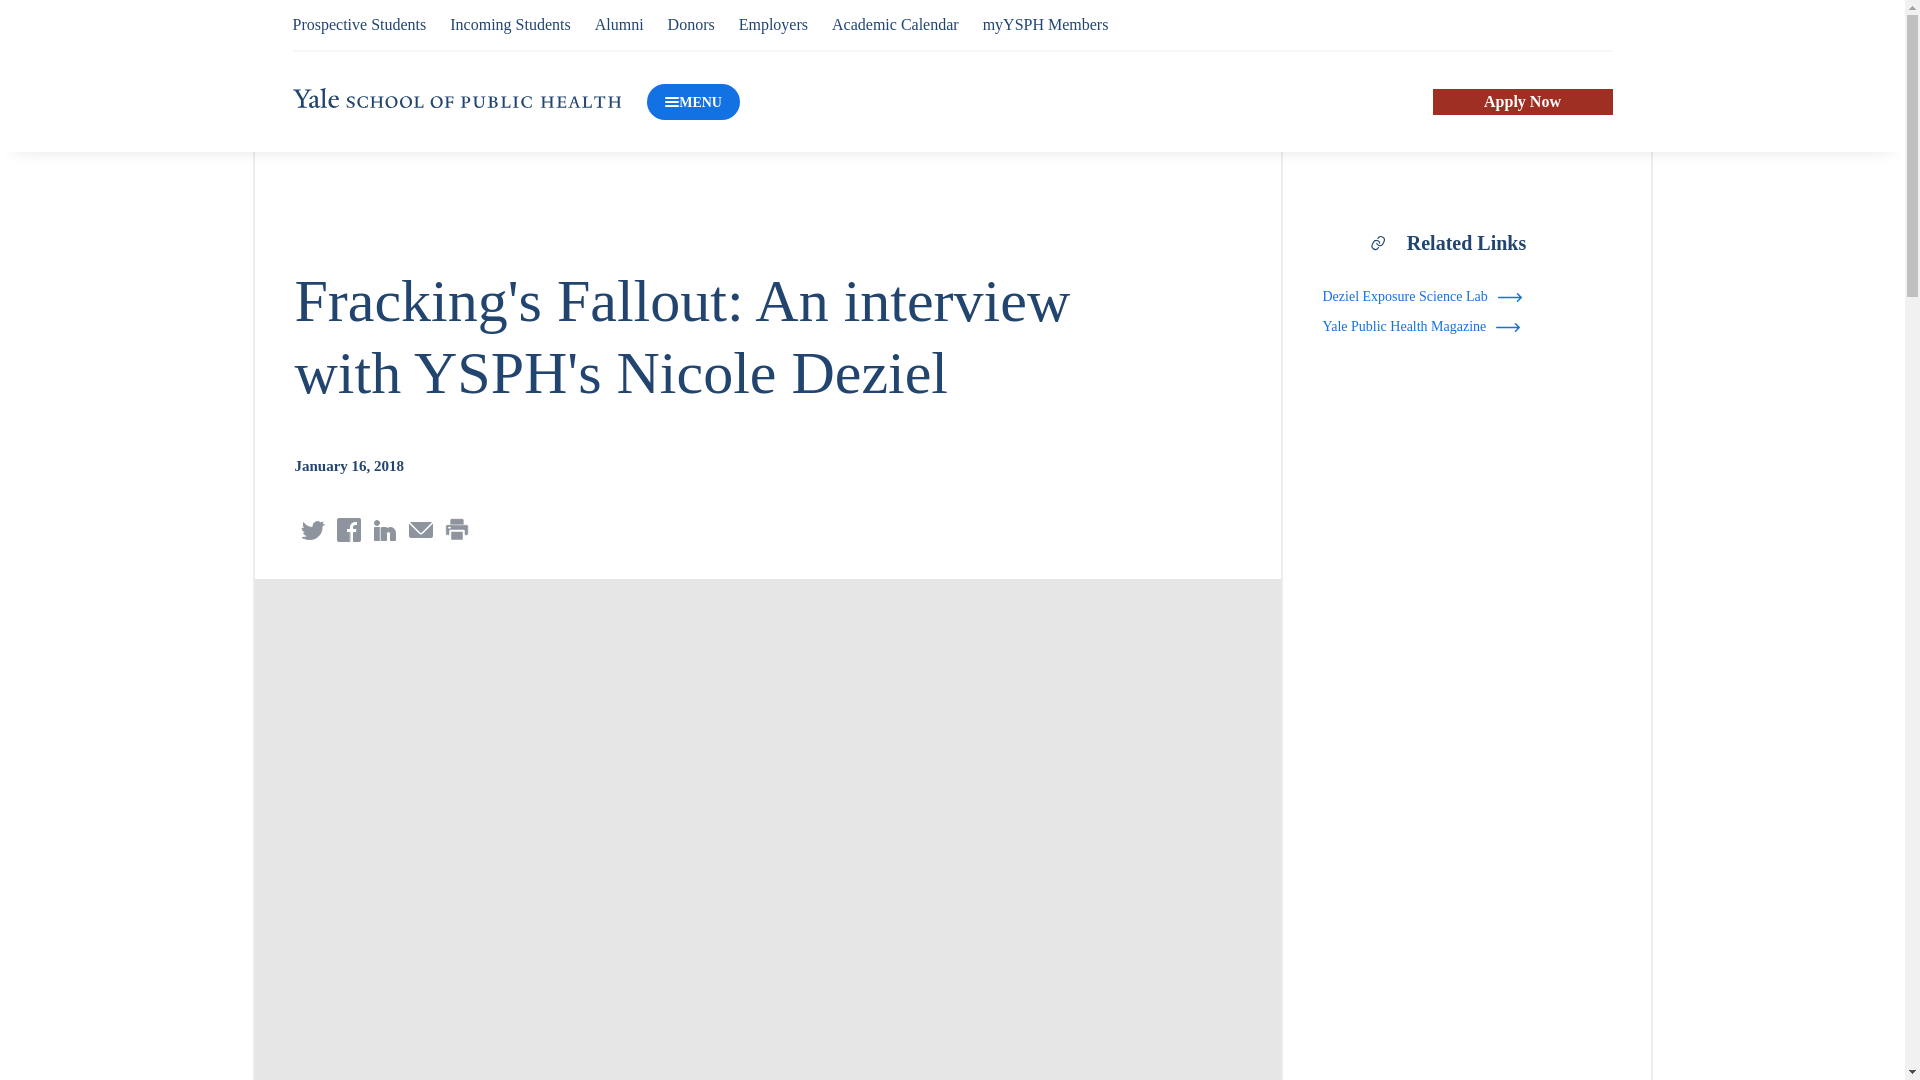  Describe the element at coordinates (619, 24) in the screenshot. I see `Alumni` at that location.